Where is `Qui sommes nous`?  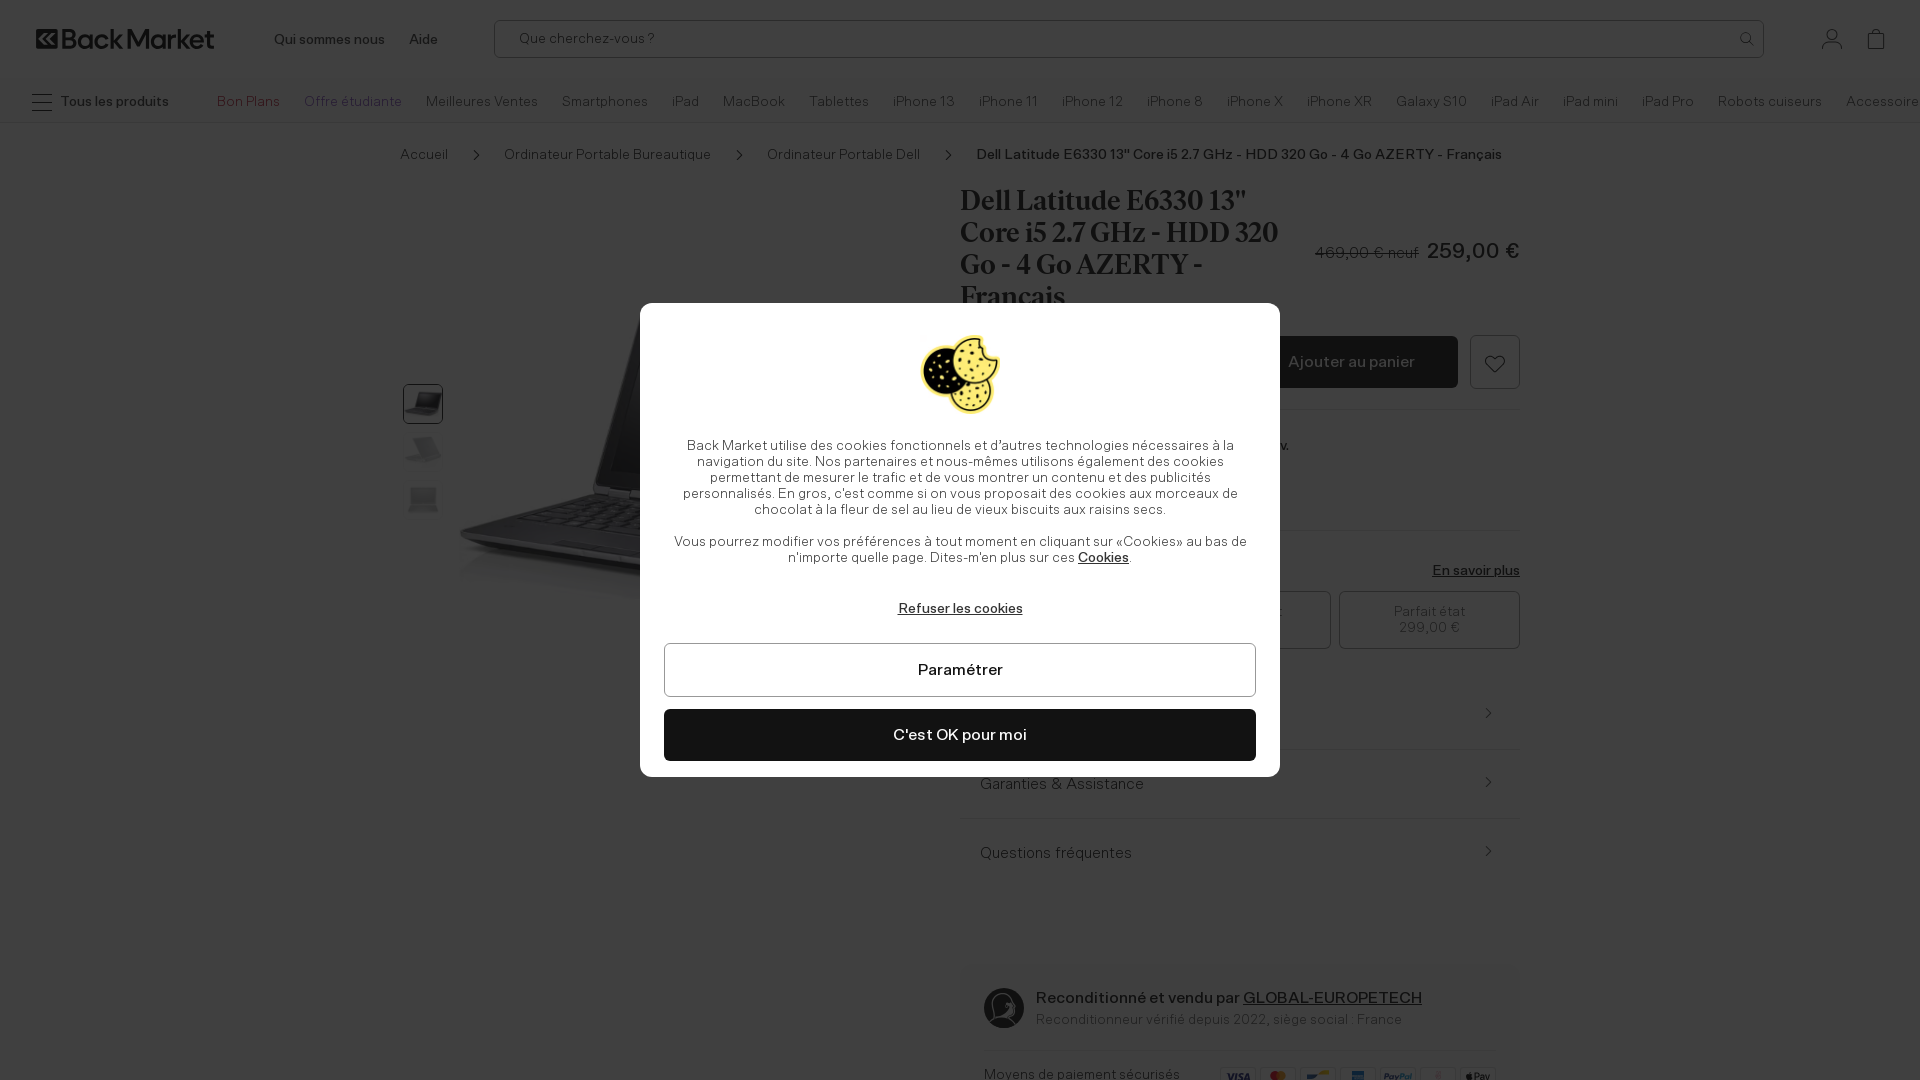
Qui sommes nous is located at coordinates (330, 38).